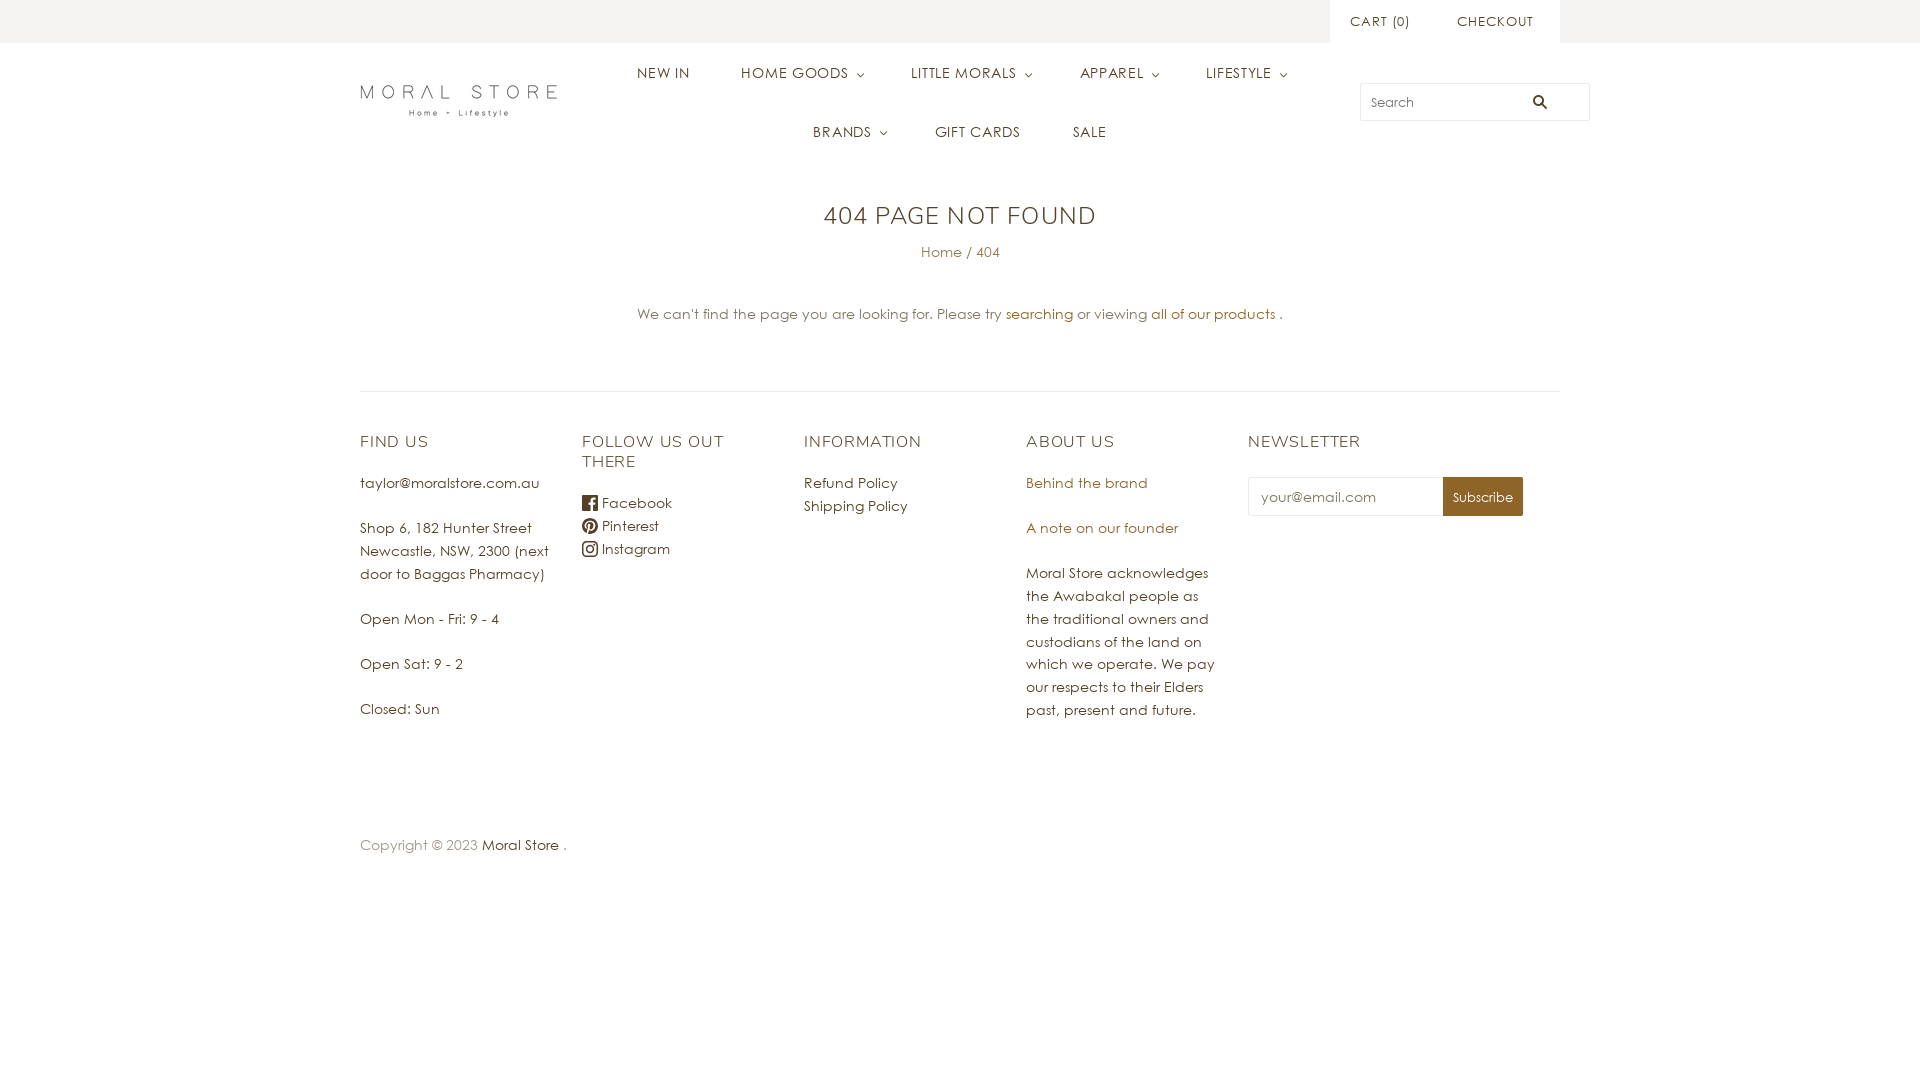 This screenshot has width=1920, height=1080. Describe the element at coordinates (1213, 314) in the screenshot. I see `all of our products` at that location.